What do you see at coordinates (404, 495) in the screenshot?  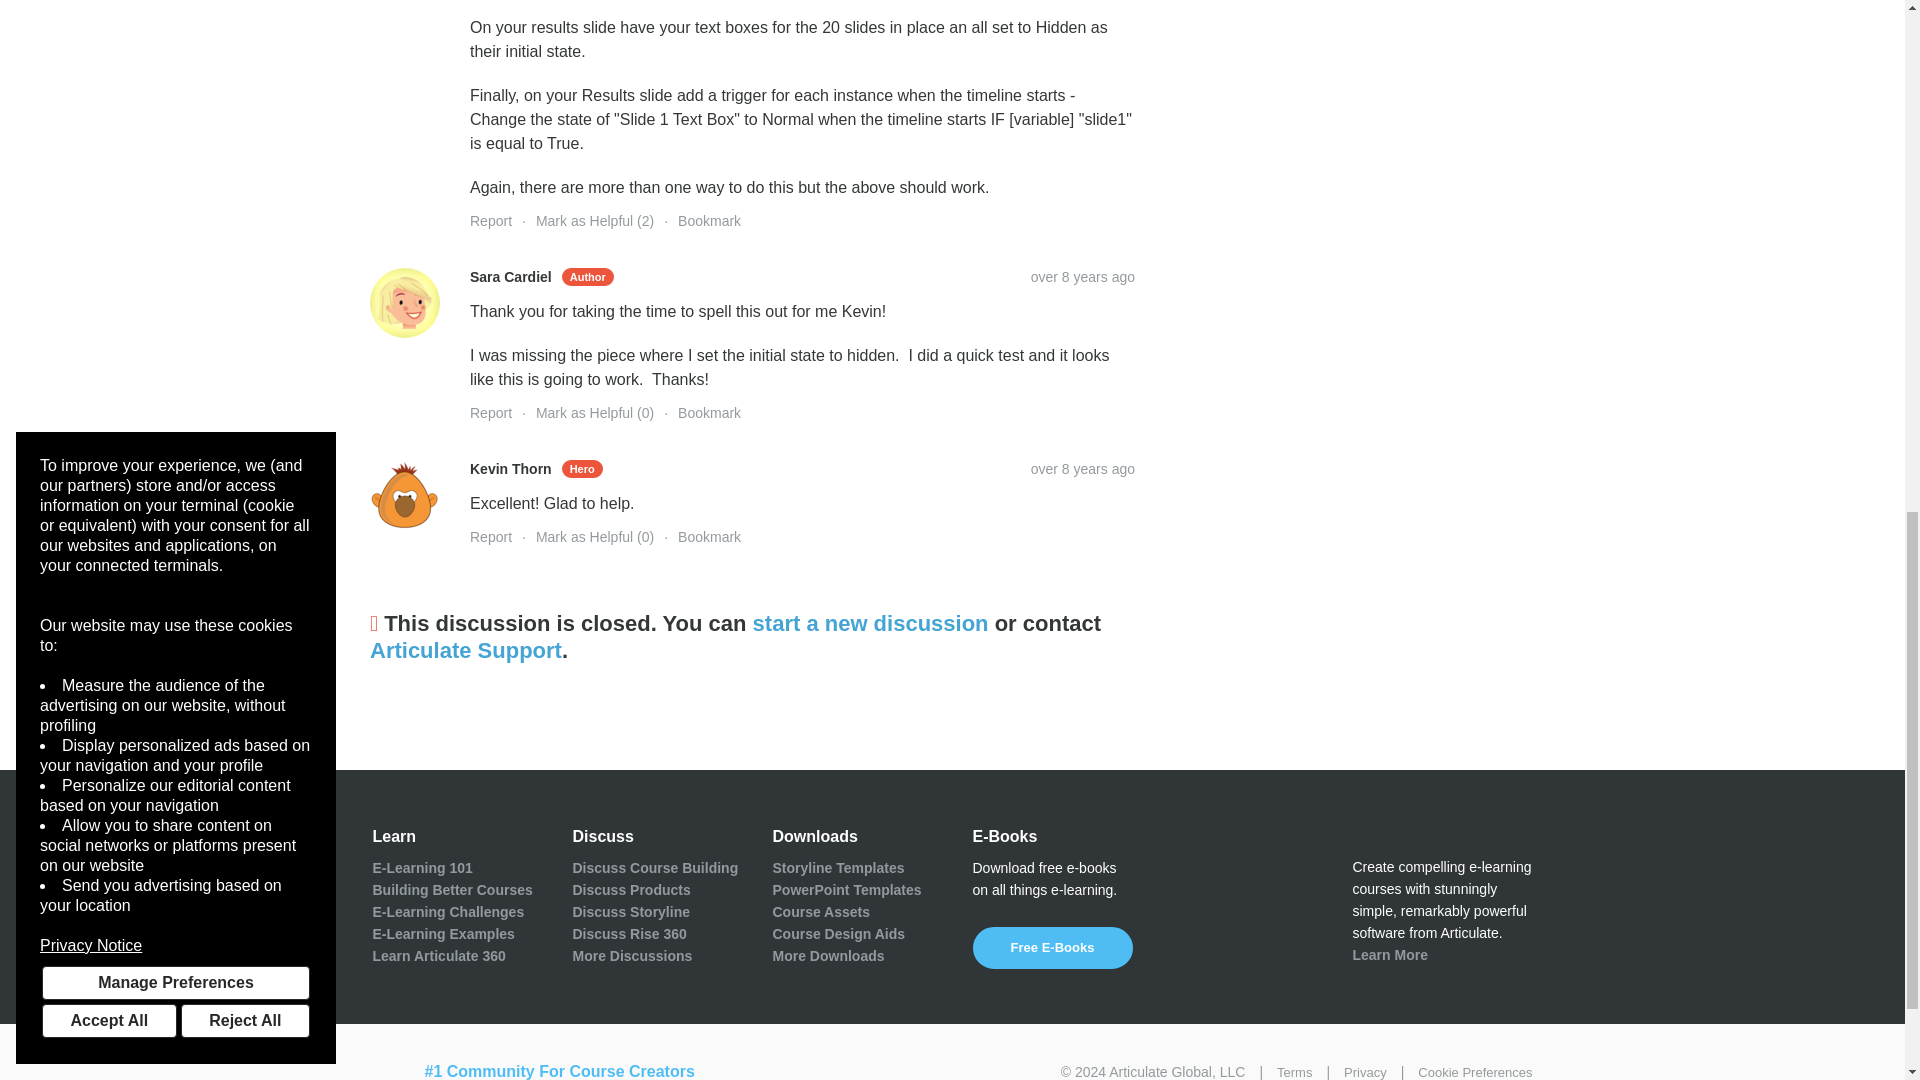 I see `Kevin Thorn` at bounding box center [404, 495].